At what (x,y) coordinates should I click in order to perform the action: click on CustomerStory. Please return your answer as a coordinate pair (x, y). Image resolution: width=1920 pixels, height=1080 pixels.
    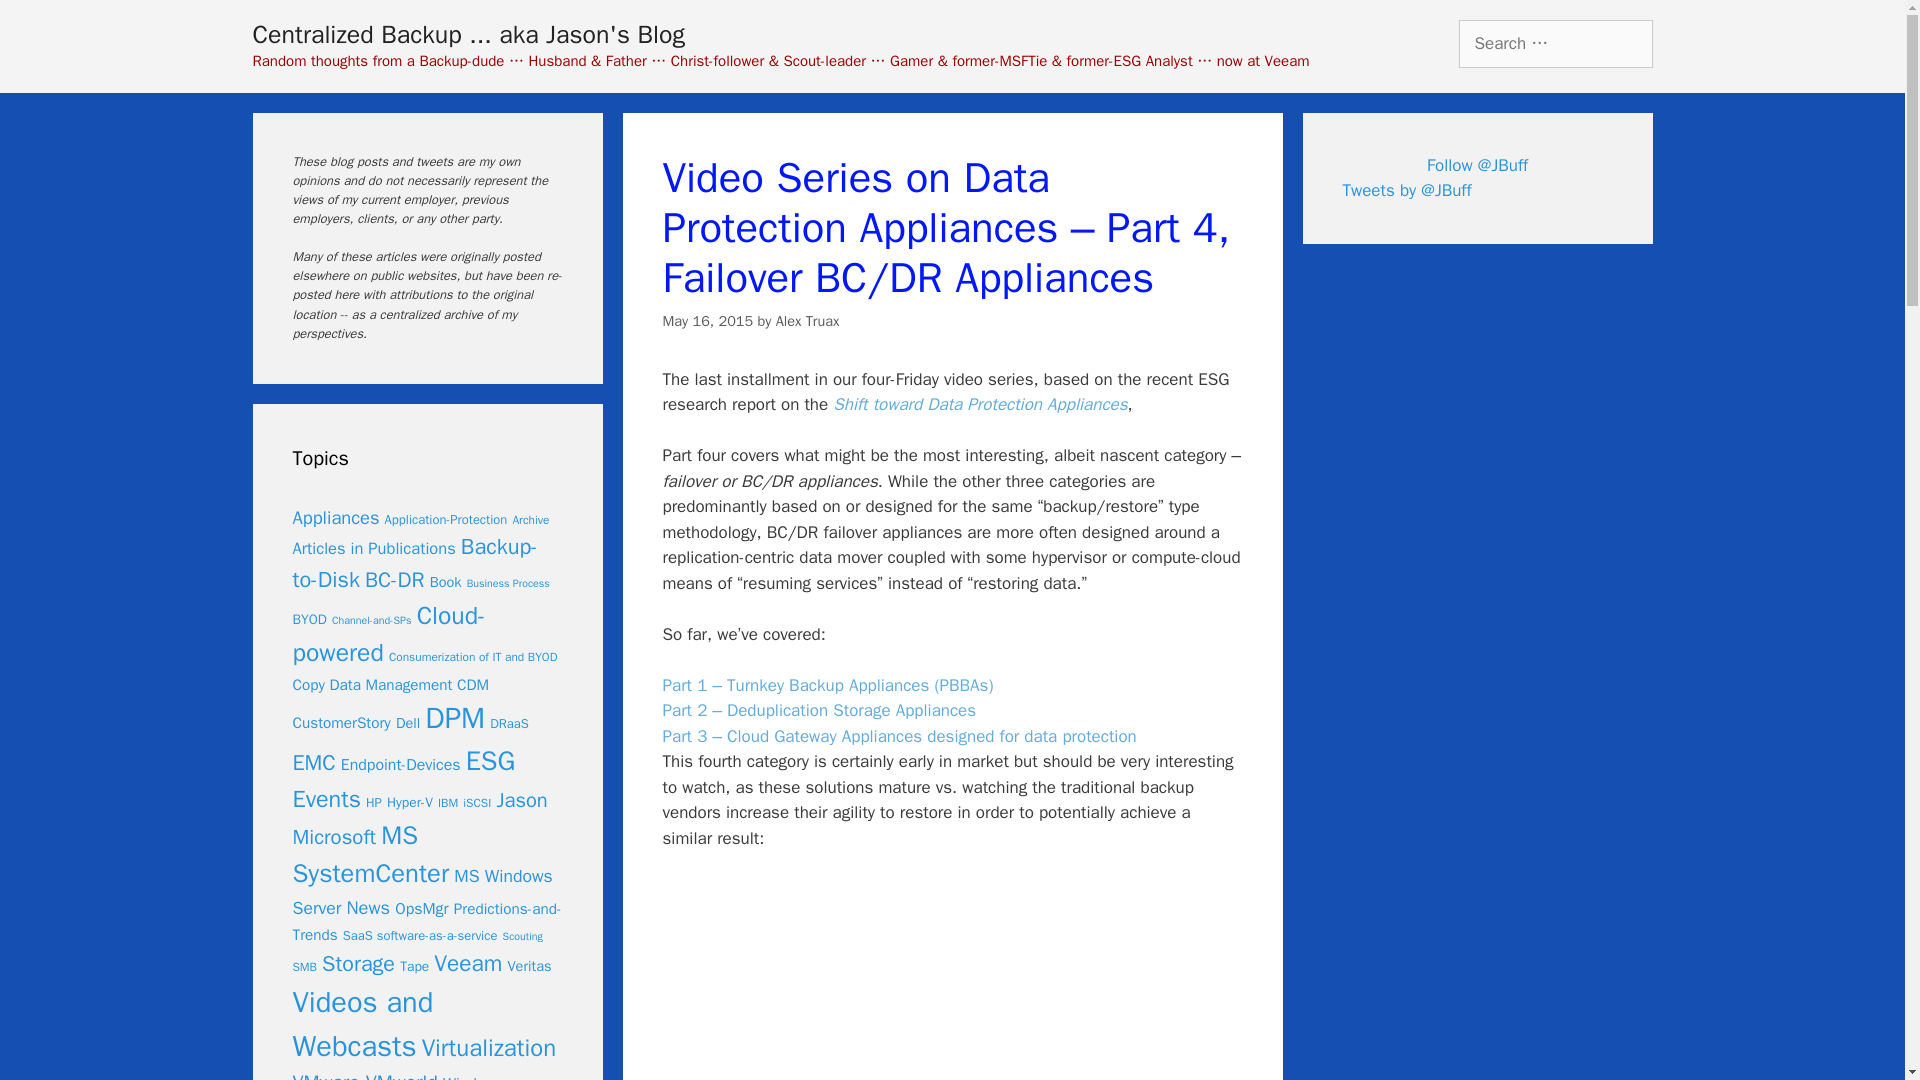
    Looking at the image, I should click on (340, 722).